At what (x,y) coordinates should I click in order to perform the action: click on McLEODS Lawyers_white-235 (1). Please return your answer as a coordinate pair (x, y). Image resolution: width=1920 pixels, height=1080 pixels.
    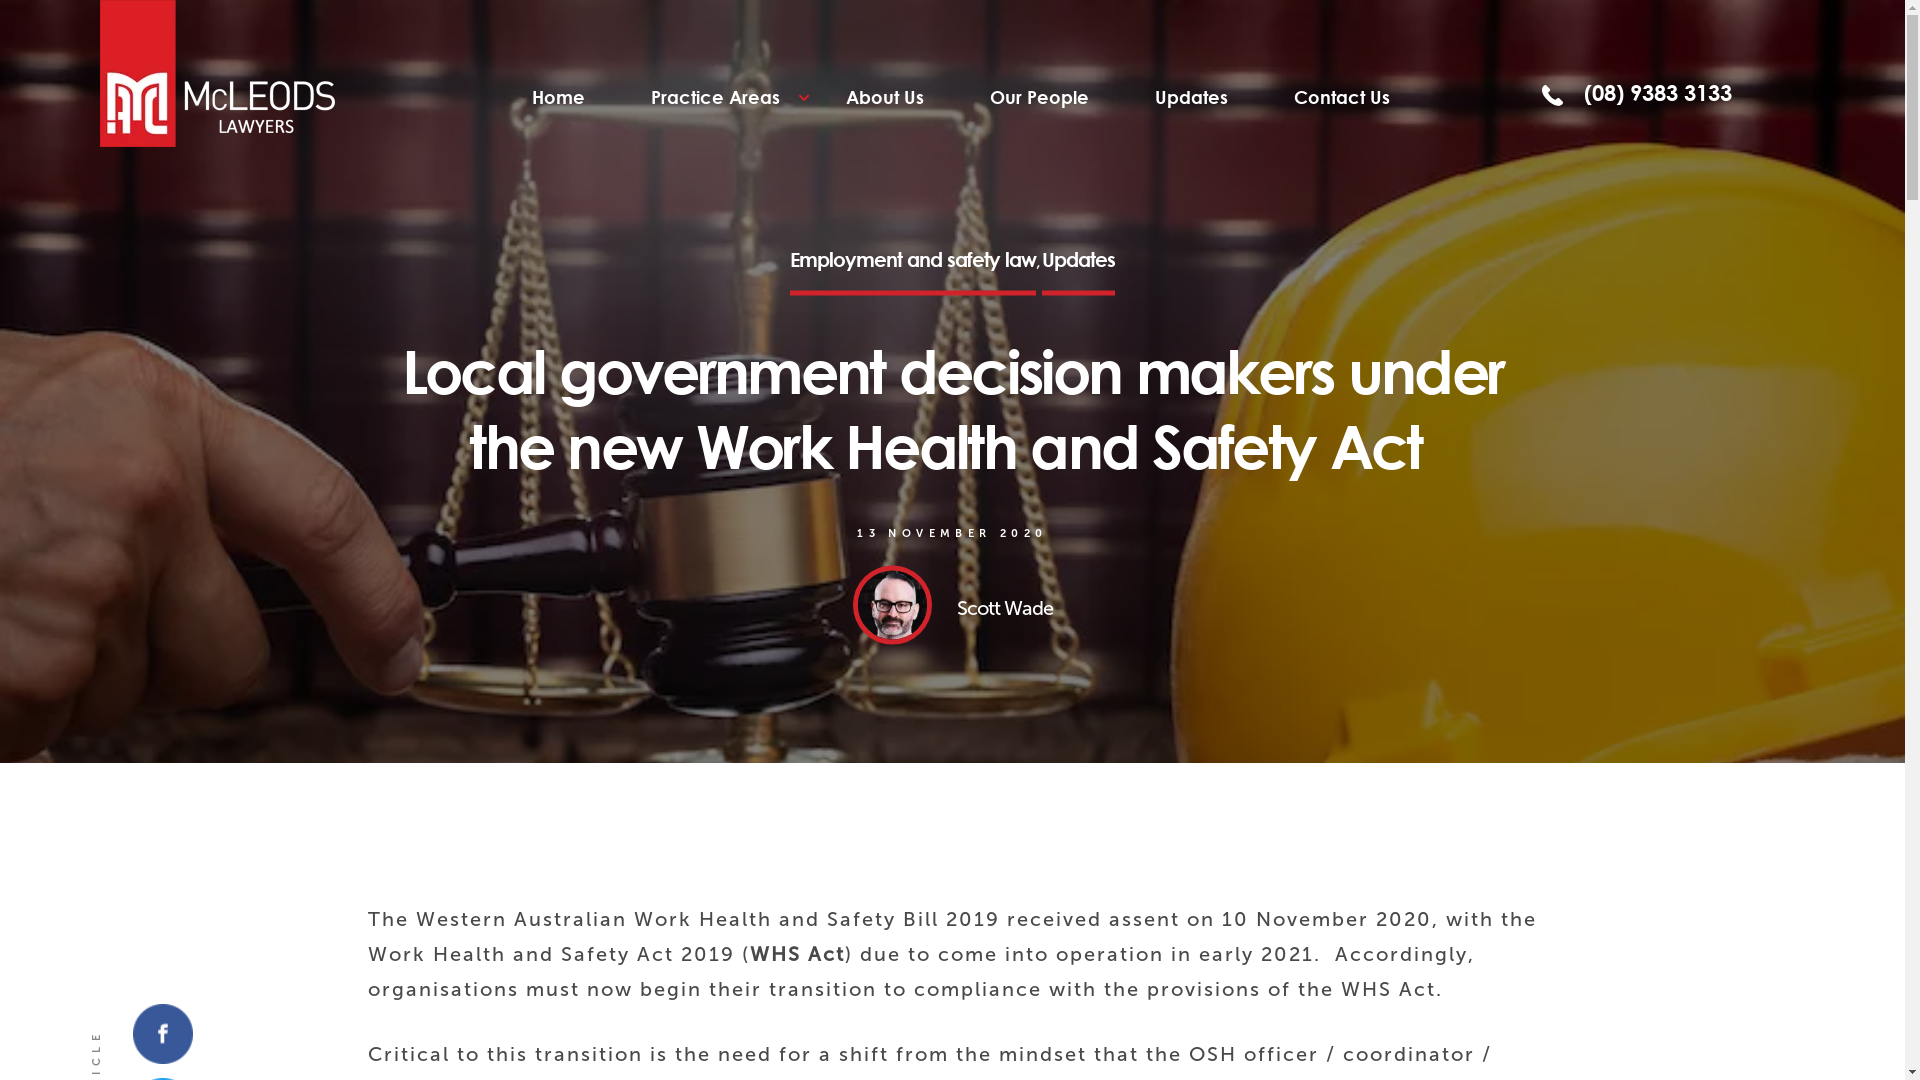
    Looking at the image, I should click on (218, 74).